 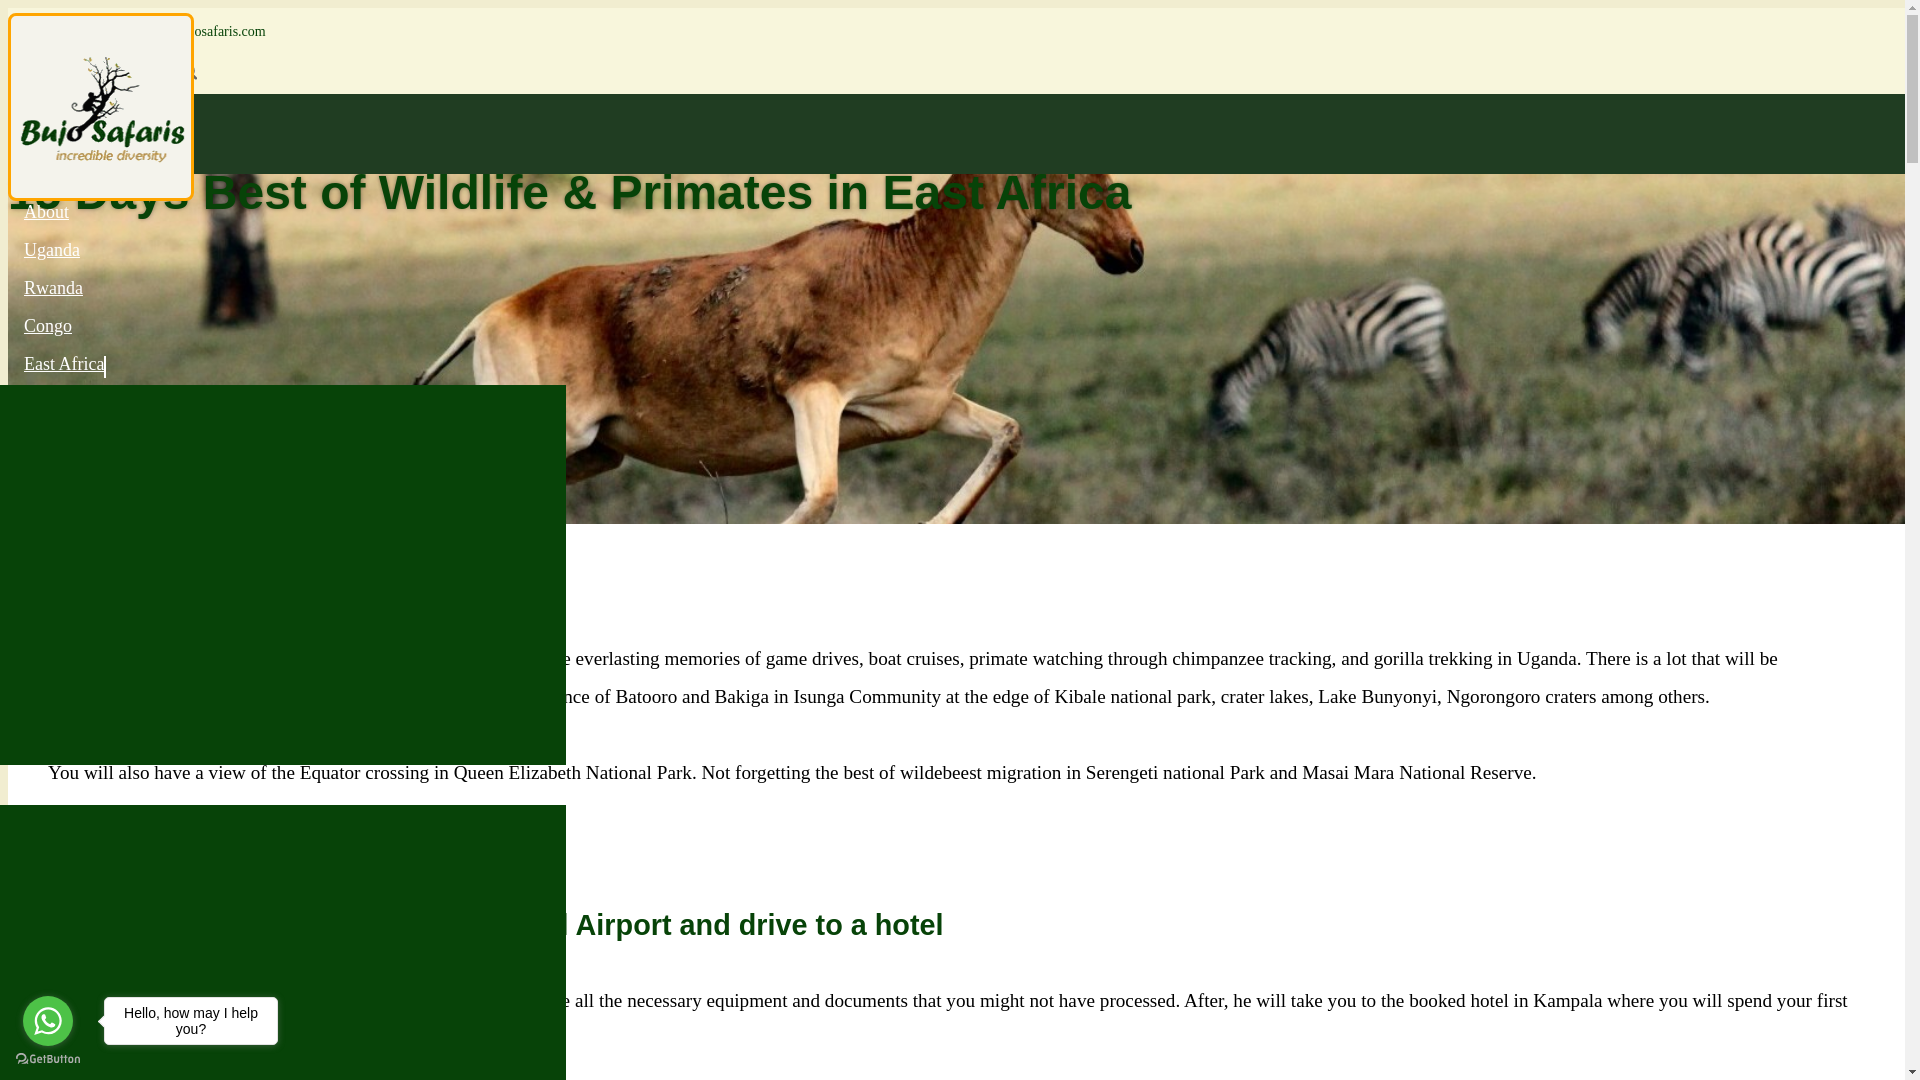 I want to click on Destinations, so click(x=70, y=776).